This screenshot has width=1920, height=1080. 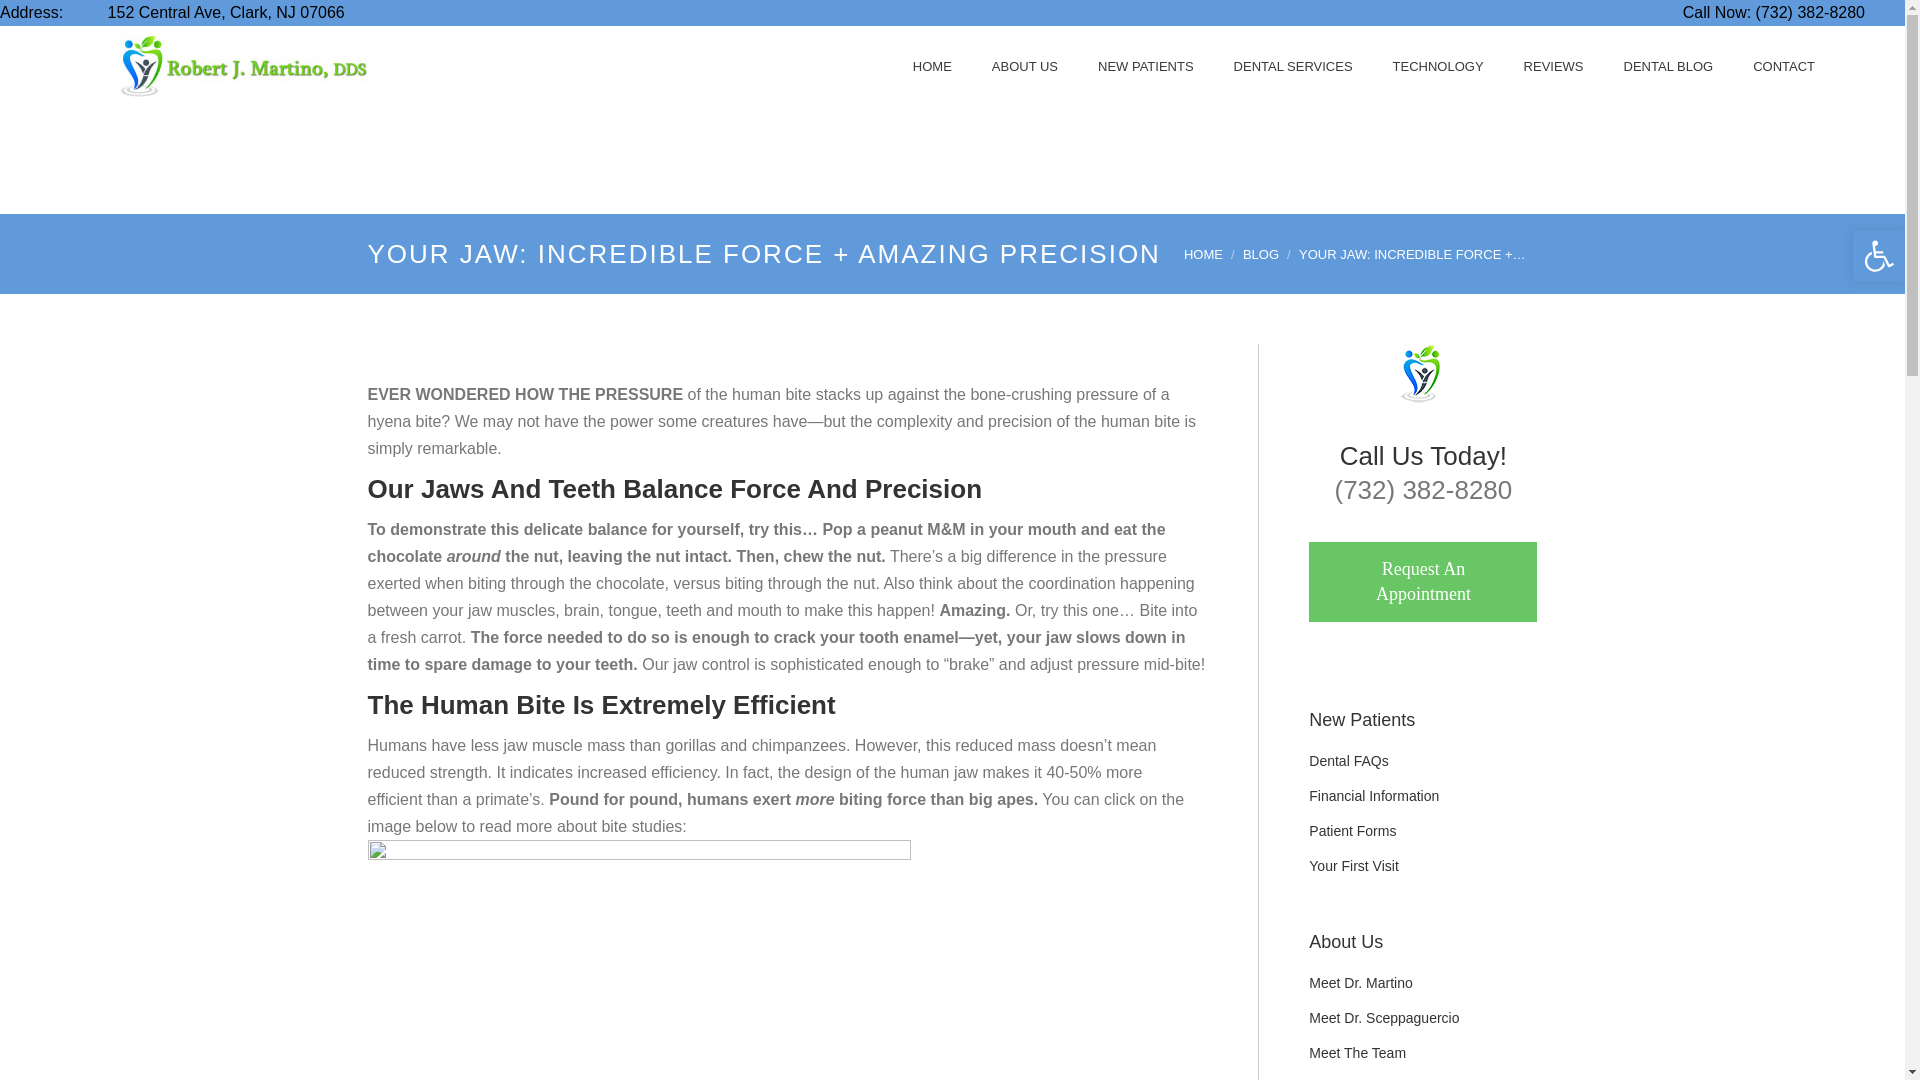 What do you see at coordinates (1204, 254) in the screenshot?
I see `Home` at bounding box center [1204, 254].